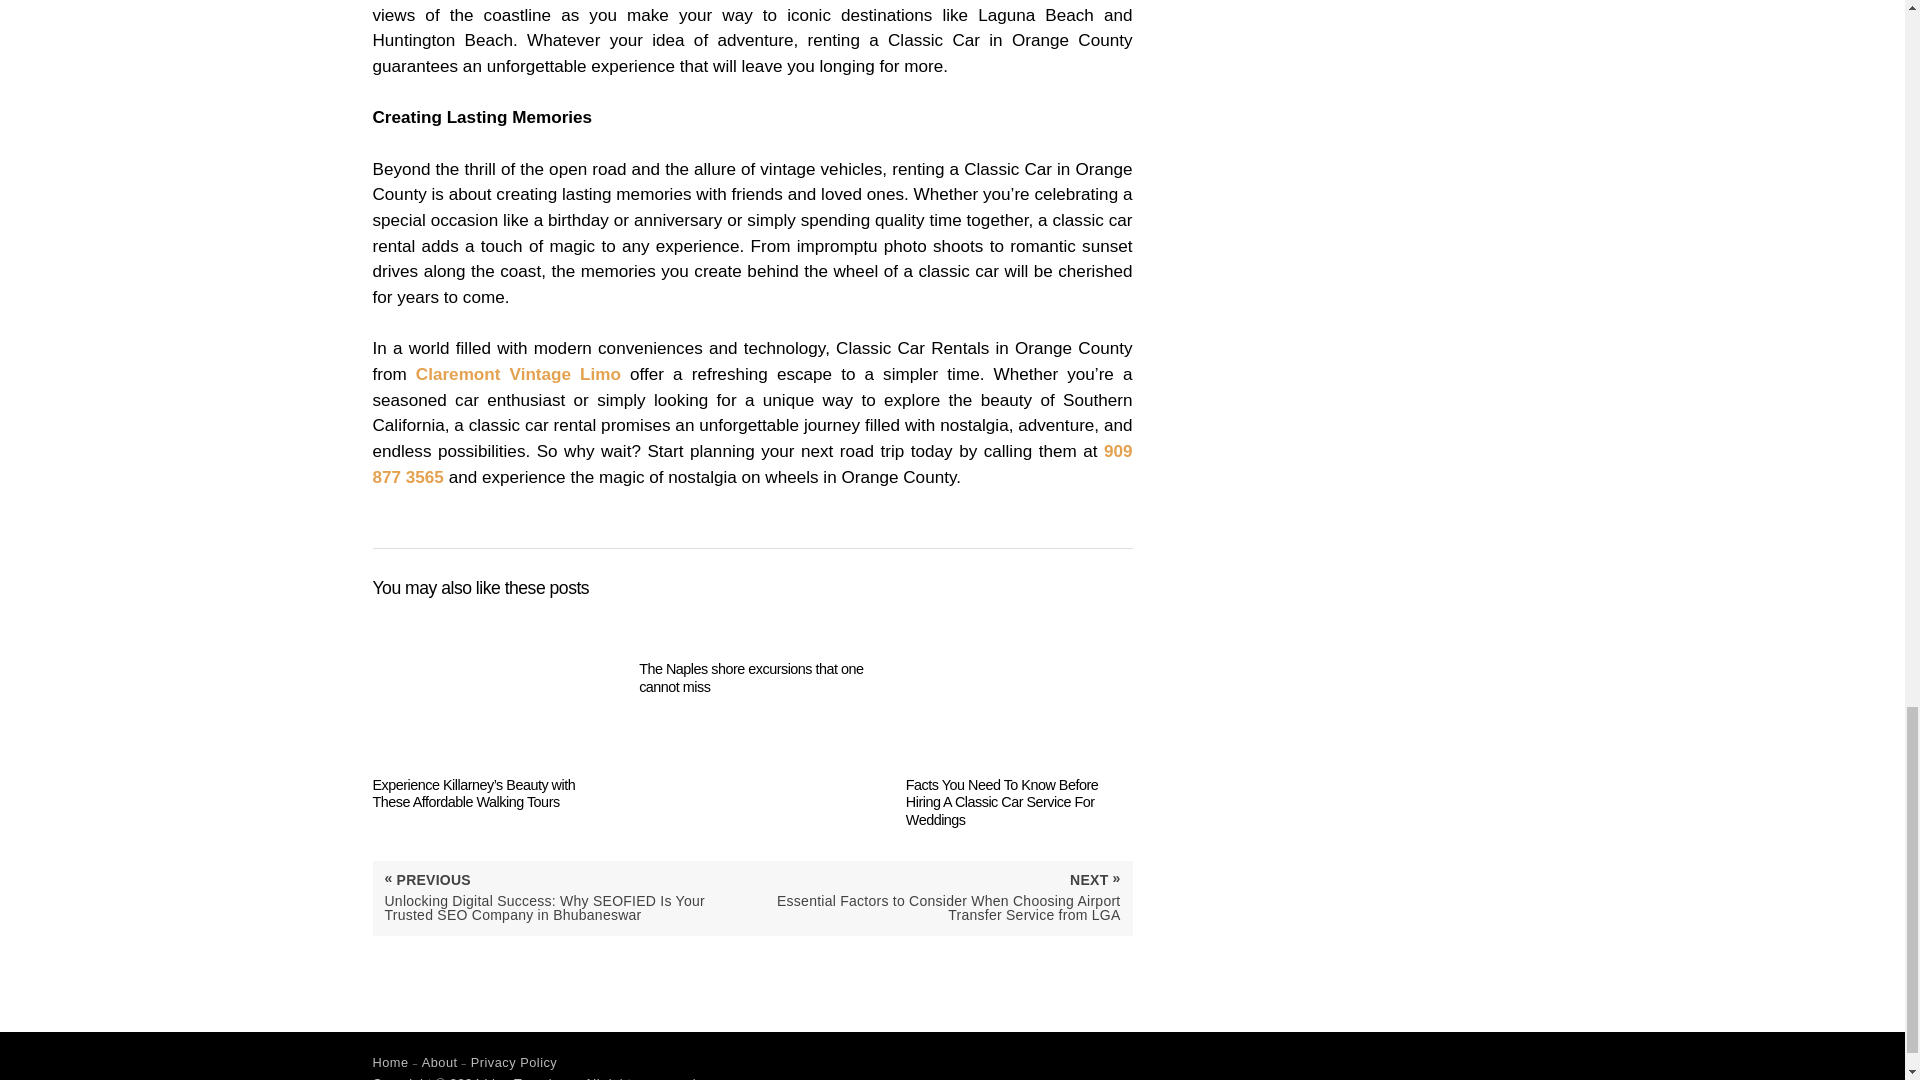 Image resolution: width=1920 pixels, height=1080 pixels. I want to click on Privacy Policy, so click(514, 1062).